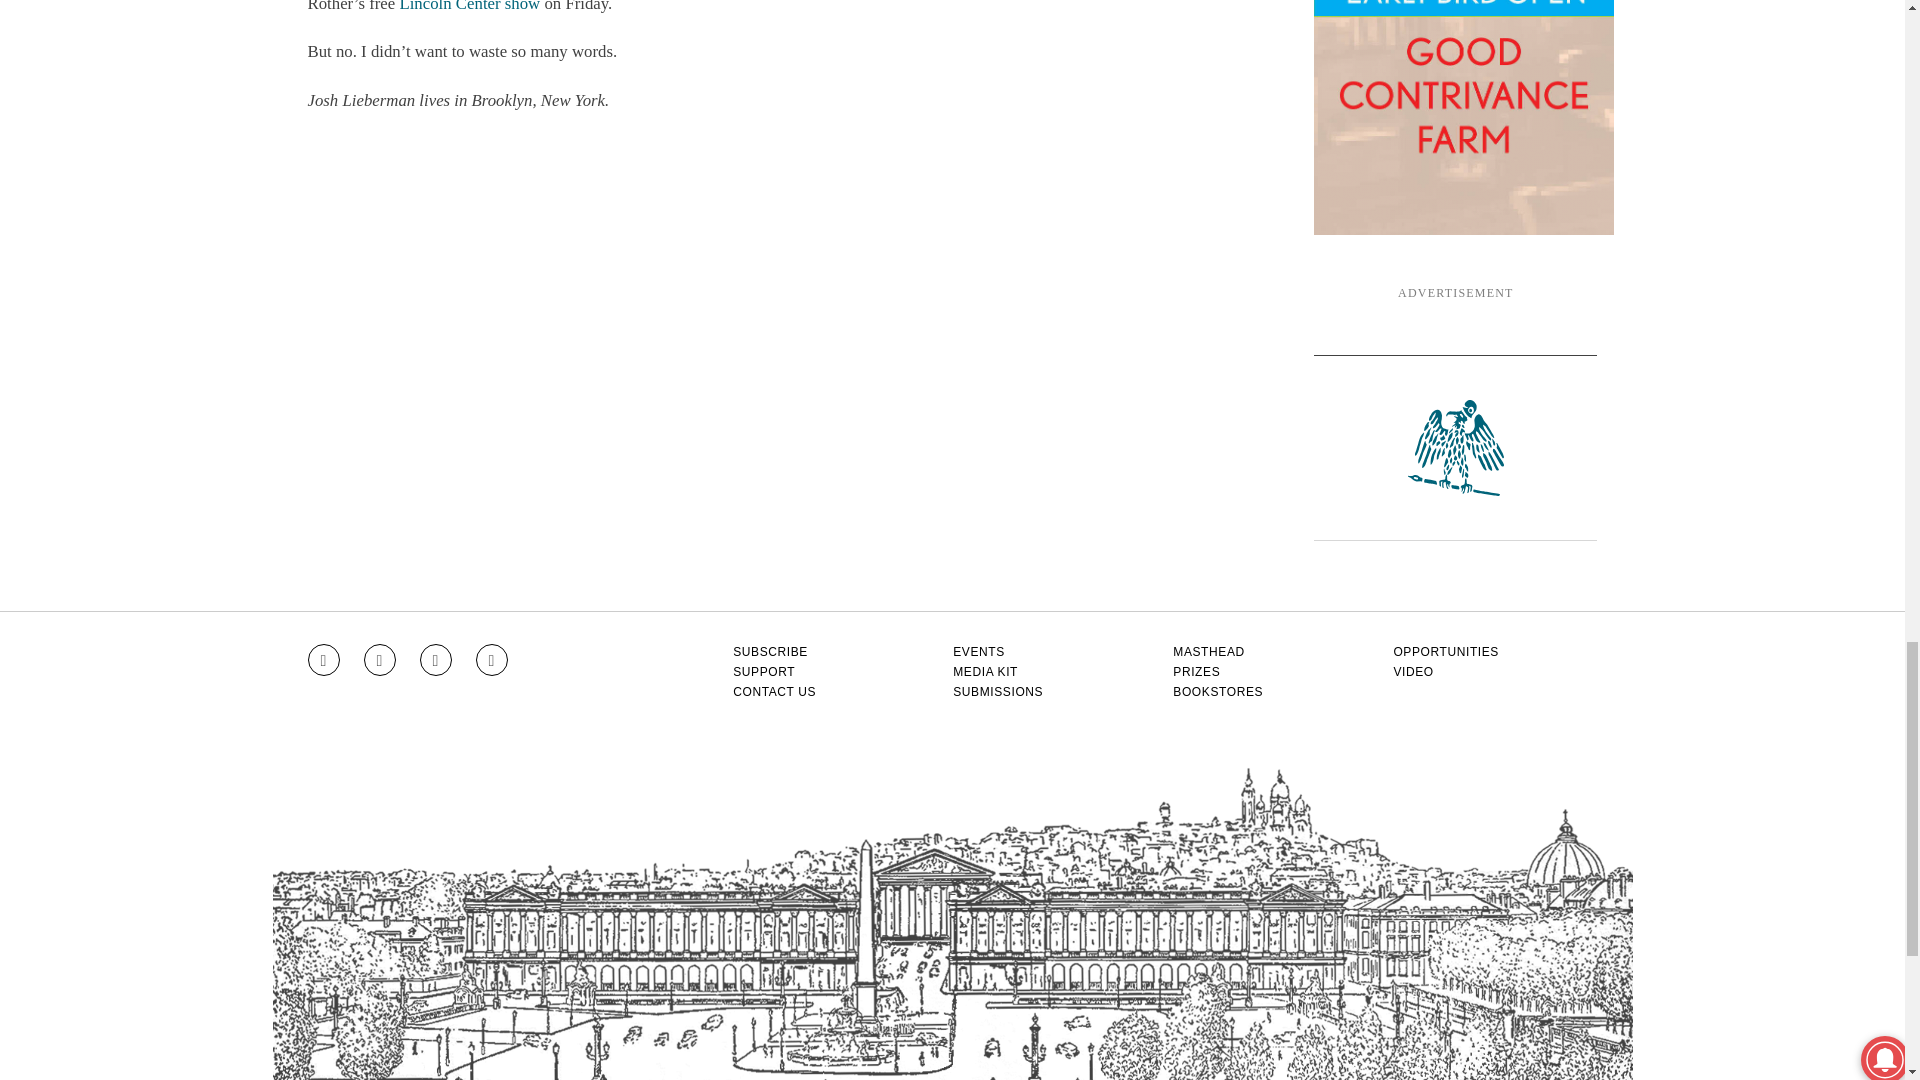 This screenshot has height=1080, width=1920. What do you see at coordinates (323, 660) in the screenshot?
I see `Go to Instagram feed` at bounding box center [323, 660].